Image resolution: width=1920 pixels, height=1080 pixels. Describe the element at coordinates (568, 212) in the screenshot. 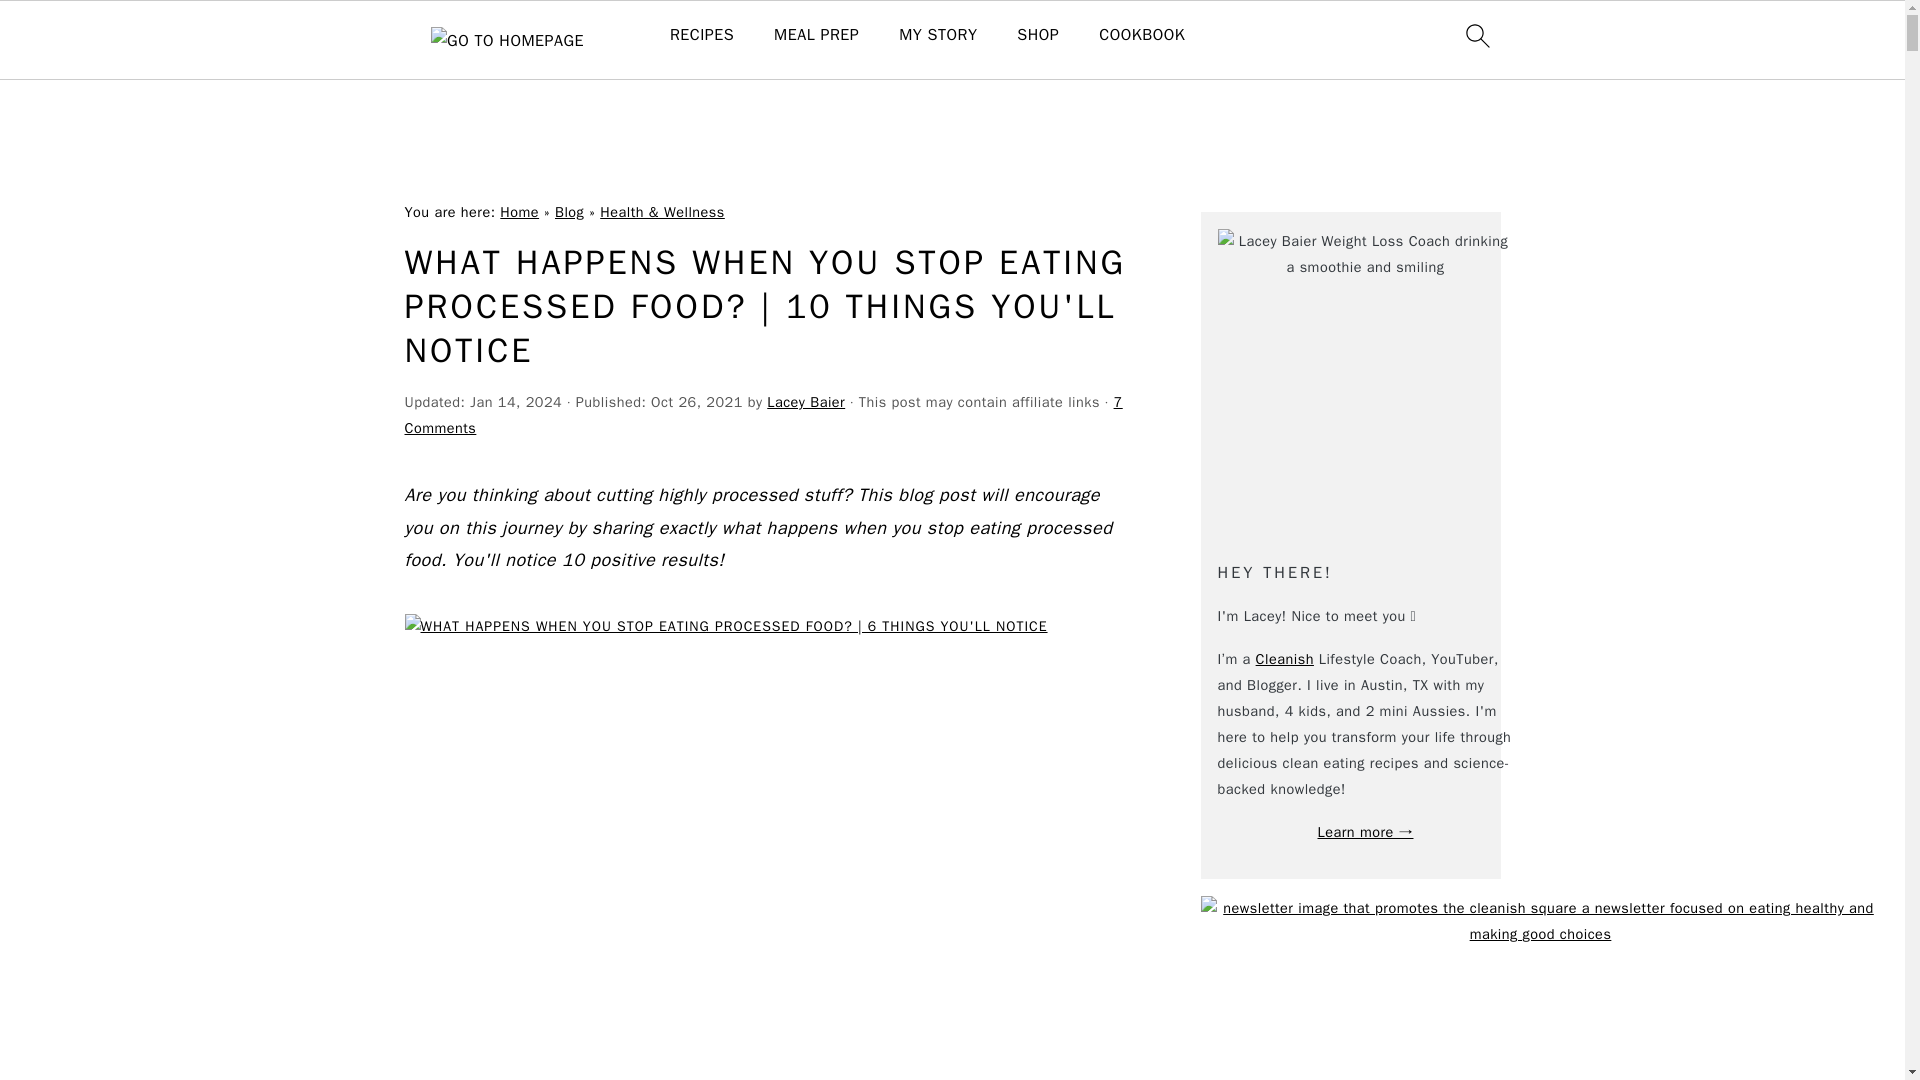

I see `Blog` at that location.